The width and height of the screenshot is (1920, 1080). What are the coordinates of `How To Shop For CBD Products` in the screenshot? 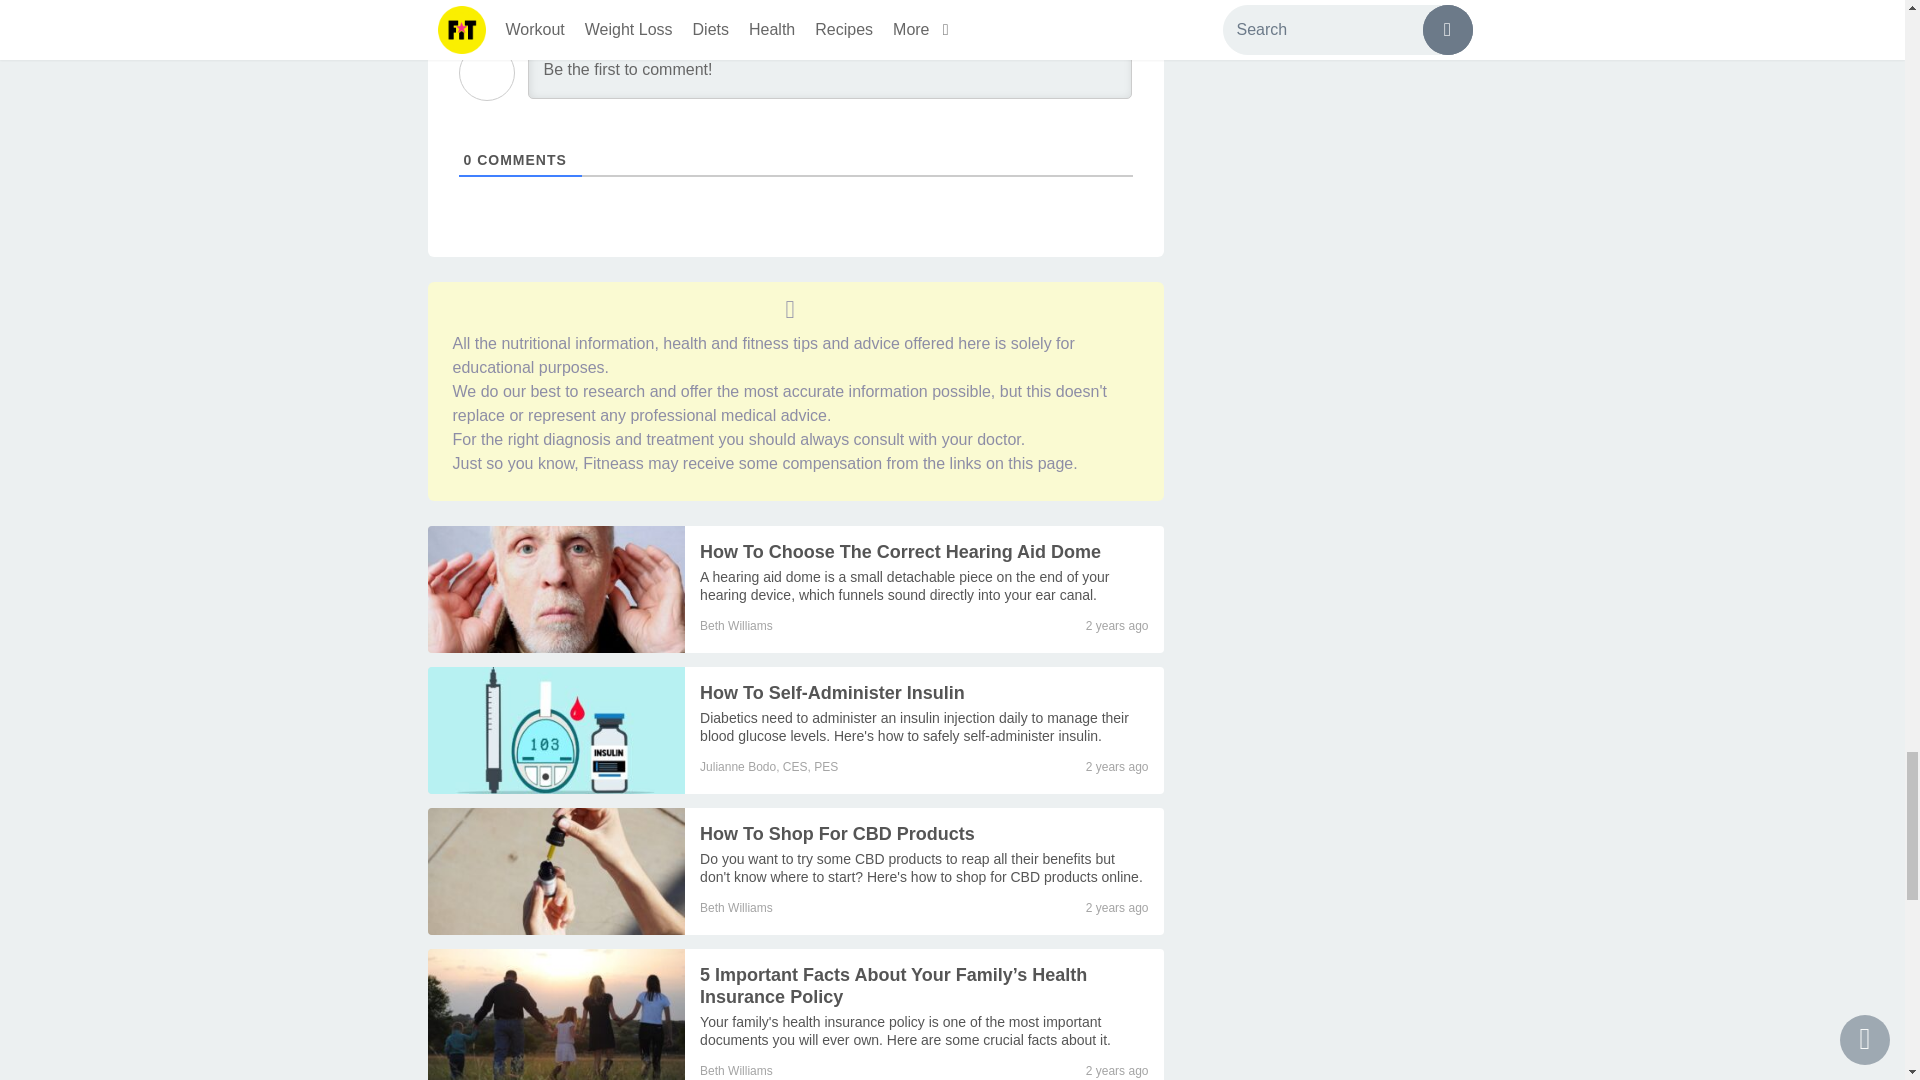 It's located at (921, 868).